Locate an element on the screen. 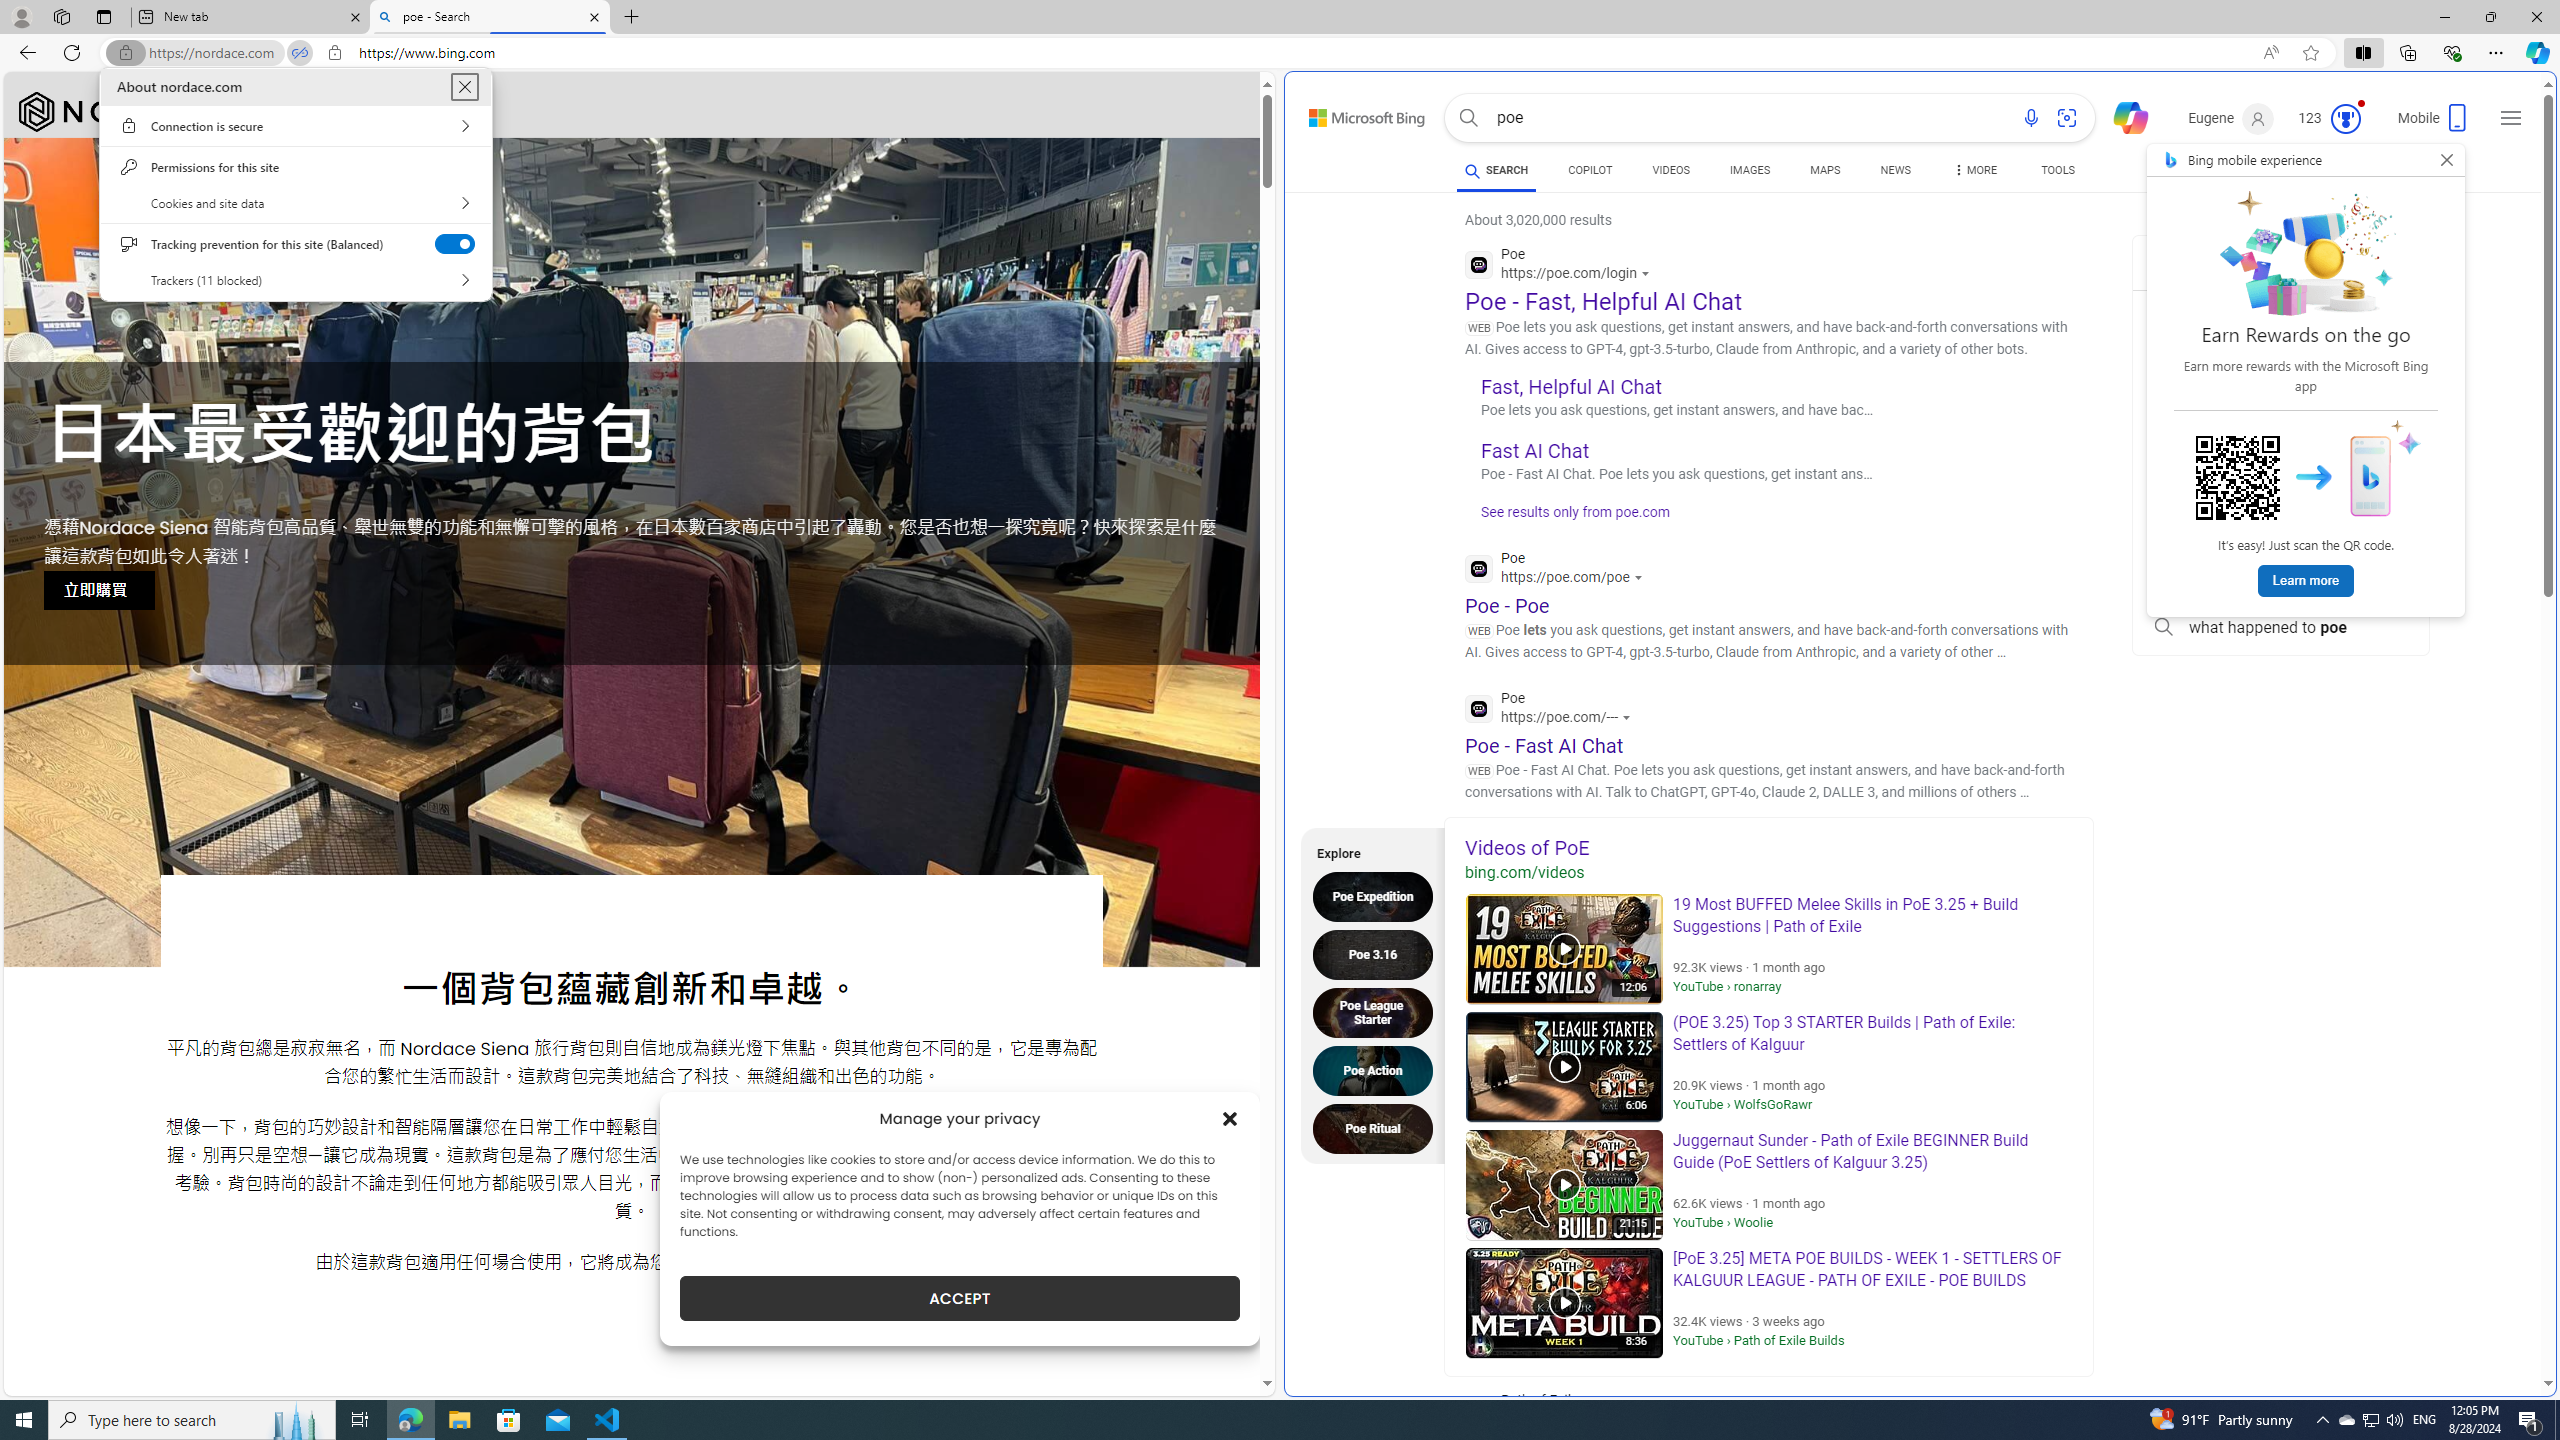 This screenshot has height=1440, width=2560. poe ++ standard is located at coordinates (2280, 448).